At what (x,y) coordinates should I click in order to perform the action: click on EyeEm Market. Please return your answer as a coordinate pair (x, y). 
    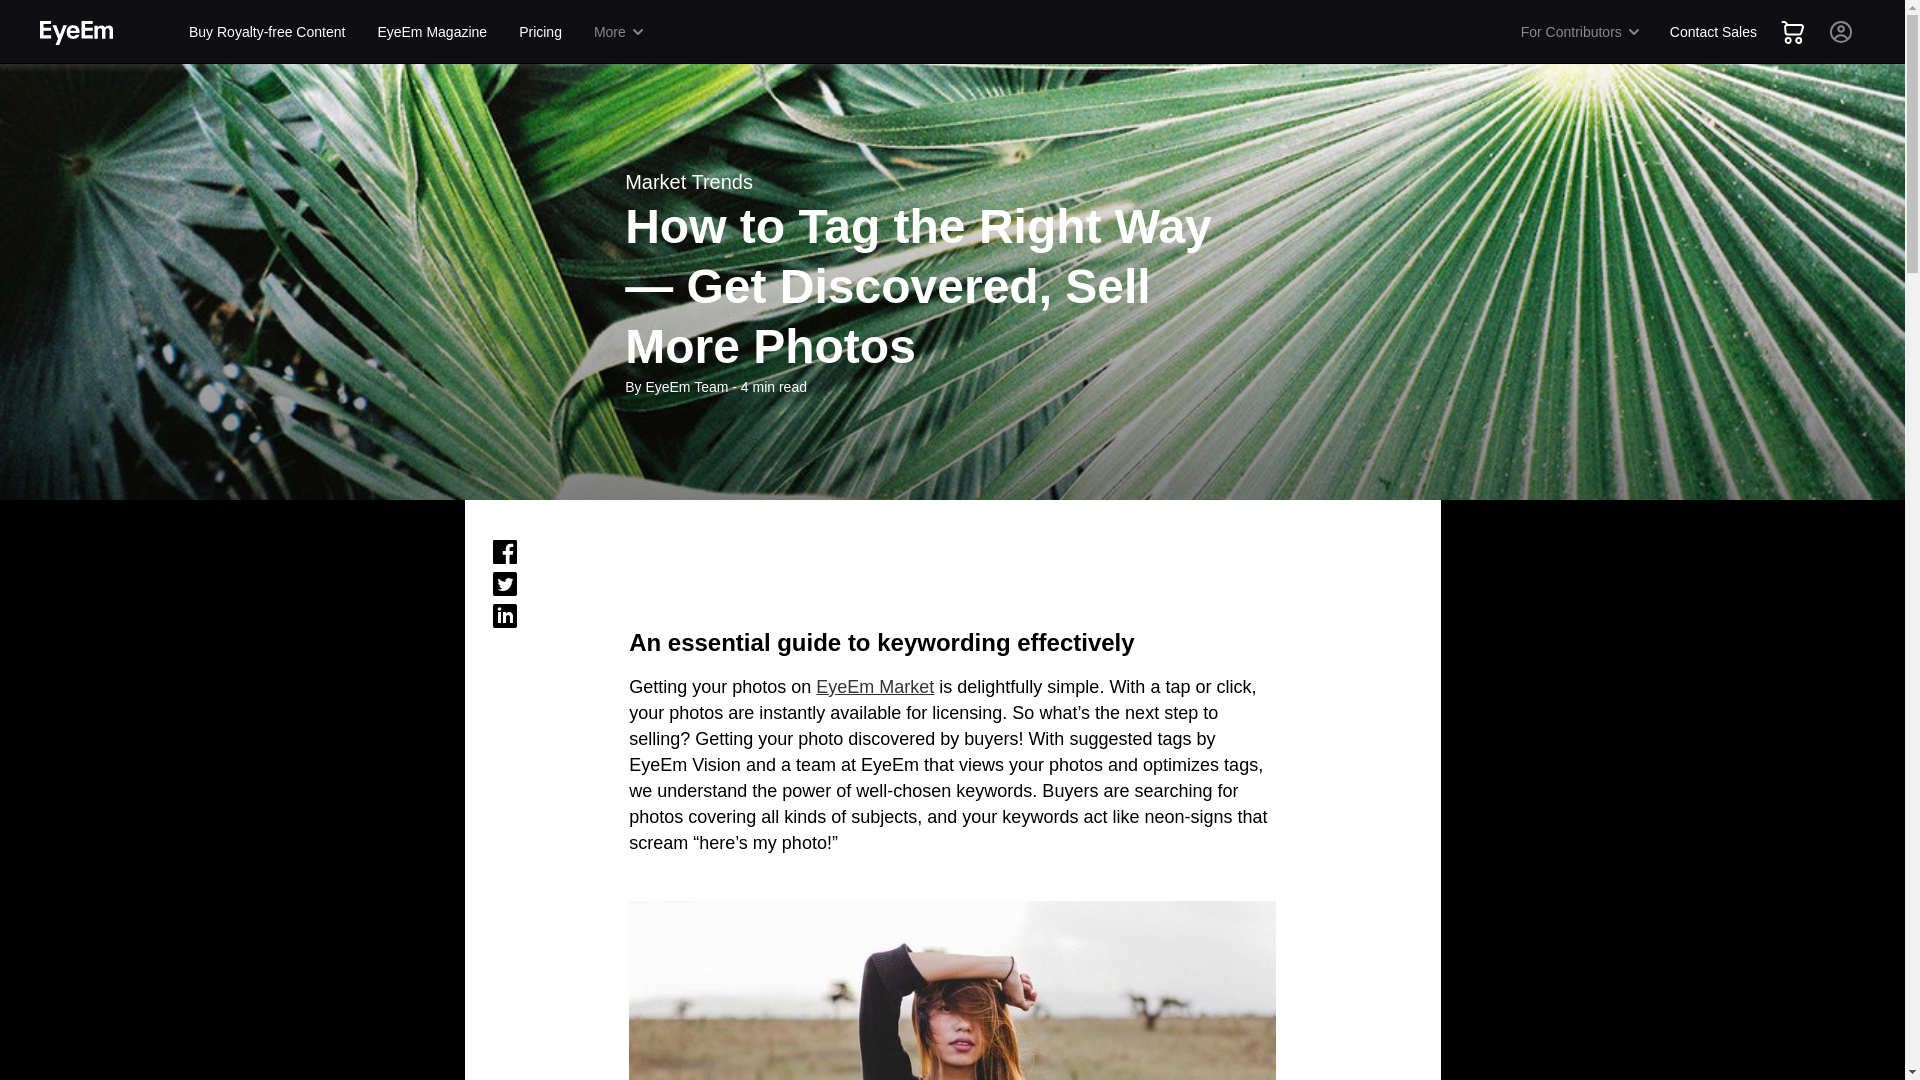
    Looking at the image, I should click on (874, 686).